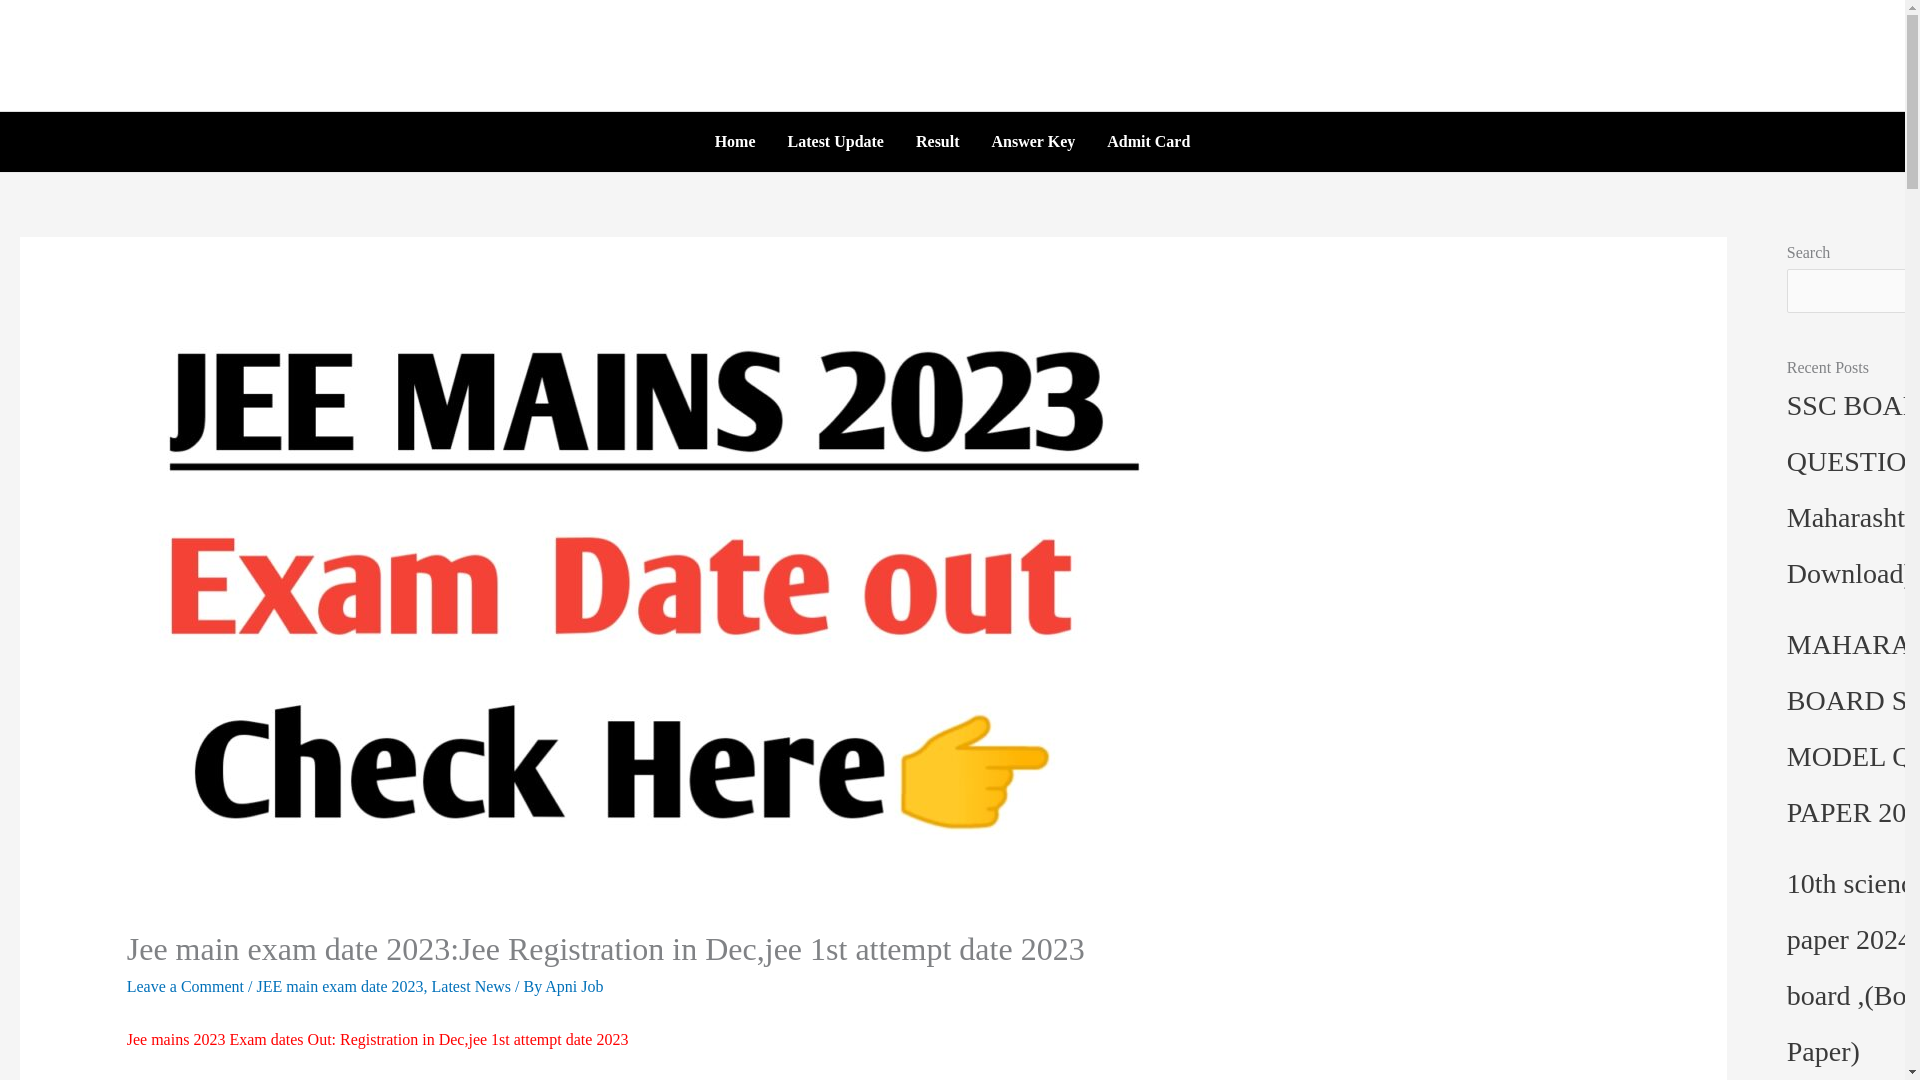 This screenshot has width=1920, height=1080. I want to click on APNI JOB, so click(952, 48).